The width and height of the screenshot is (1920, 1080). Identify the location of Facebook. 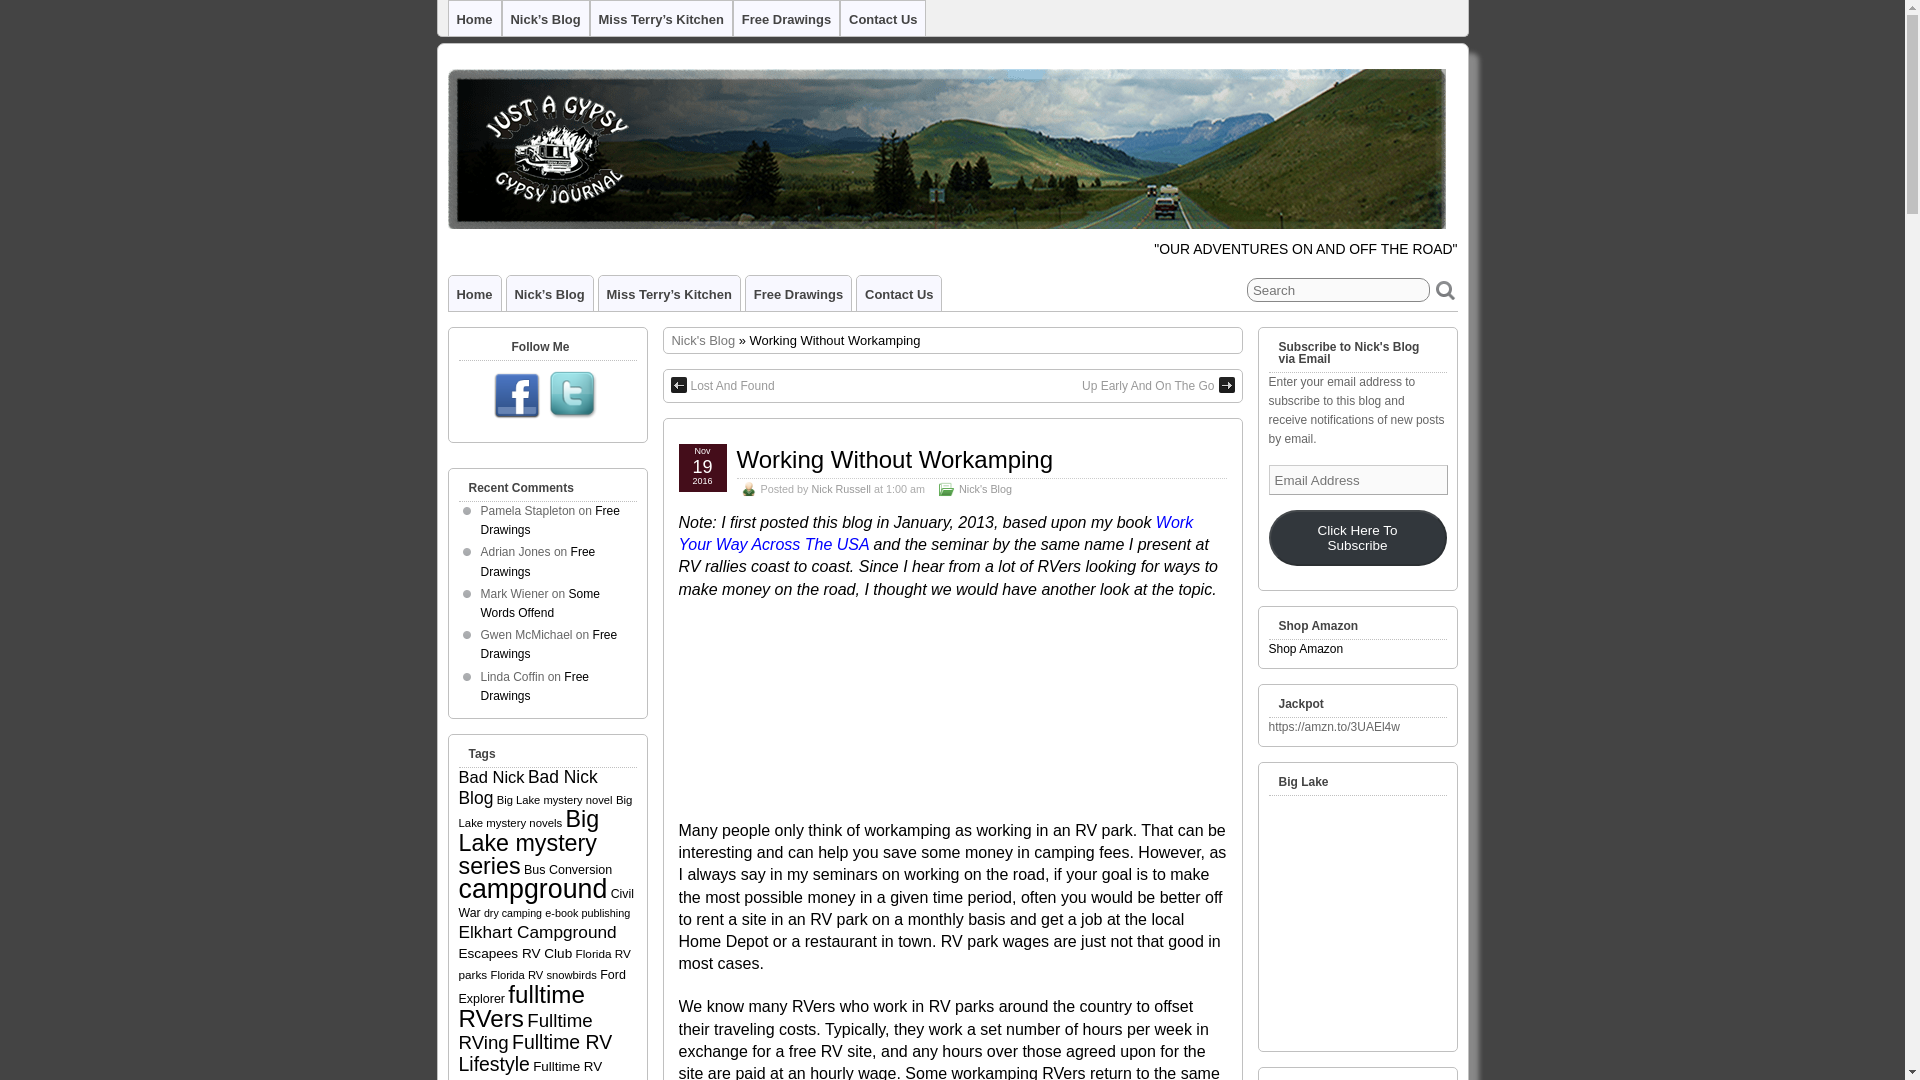
(517, 397).